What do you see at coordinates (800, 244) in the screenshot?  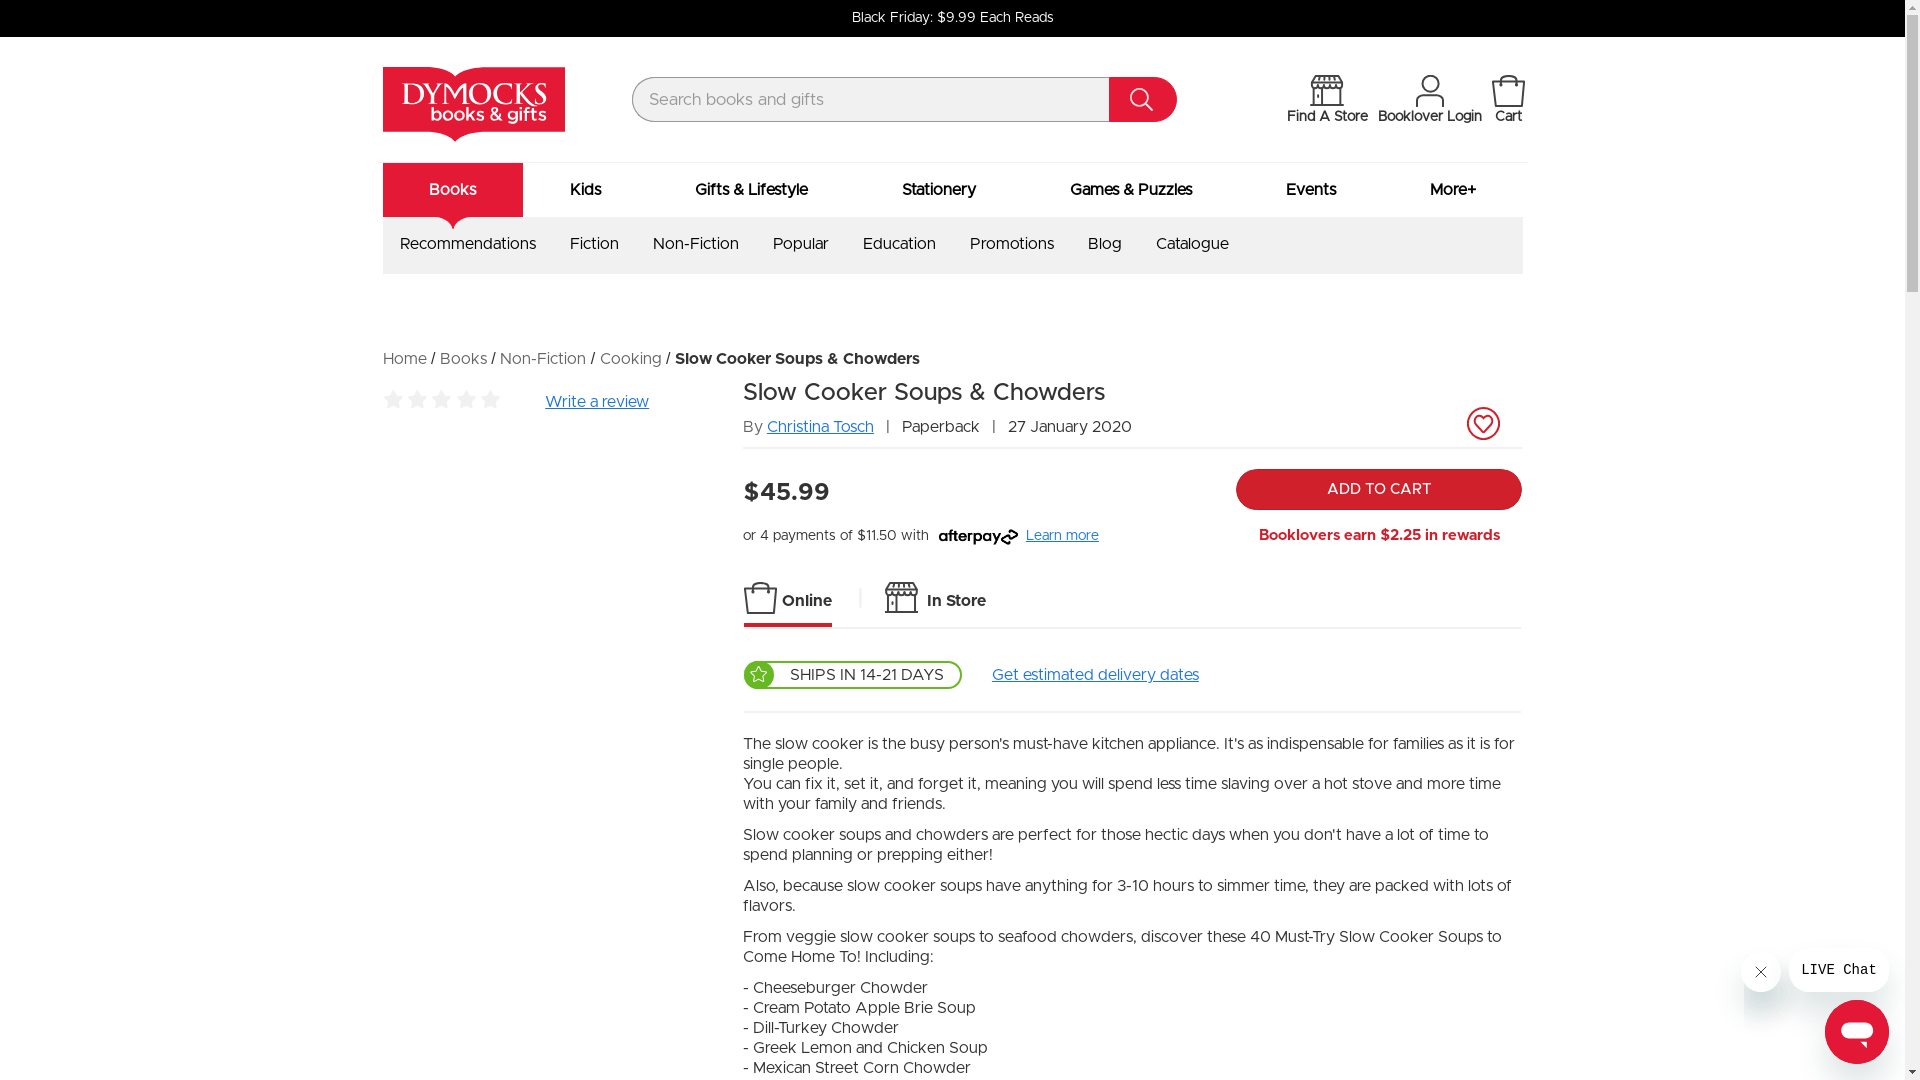 I see `Popular` at bounding box center [800, 244].